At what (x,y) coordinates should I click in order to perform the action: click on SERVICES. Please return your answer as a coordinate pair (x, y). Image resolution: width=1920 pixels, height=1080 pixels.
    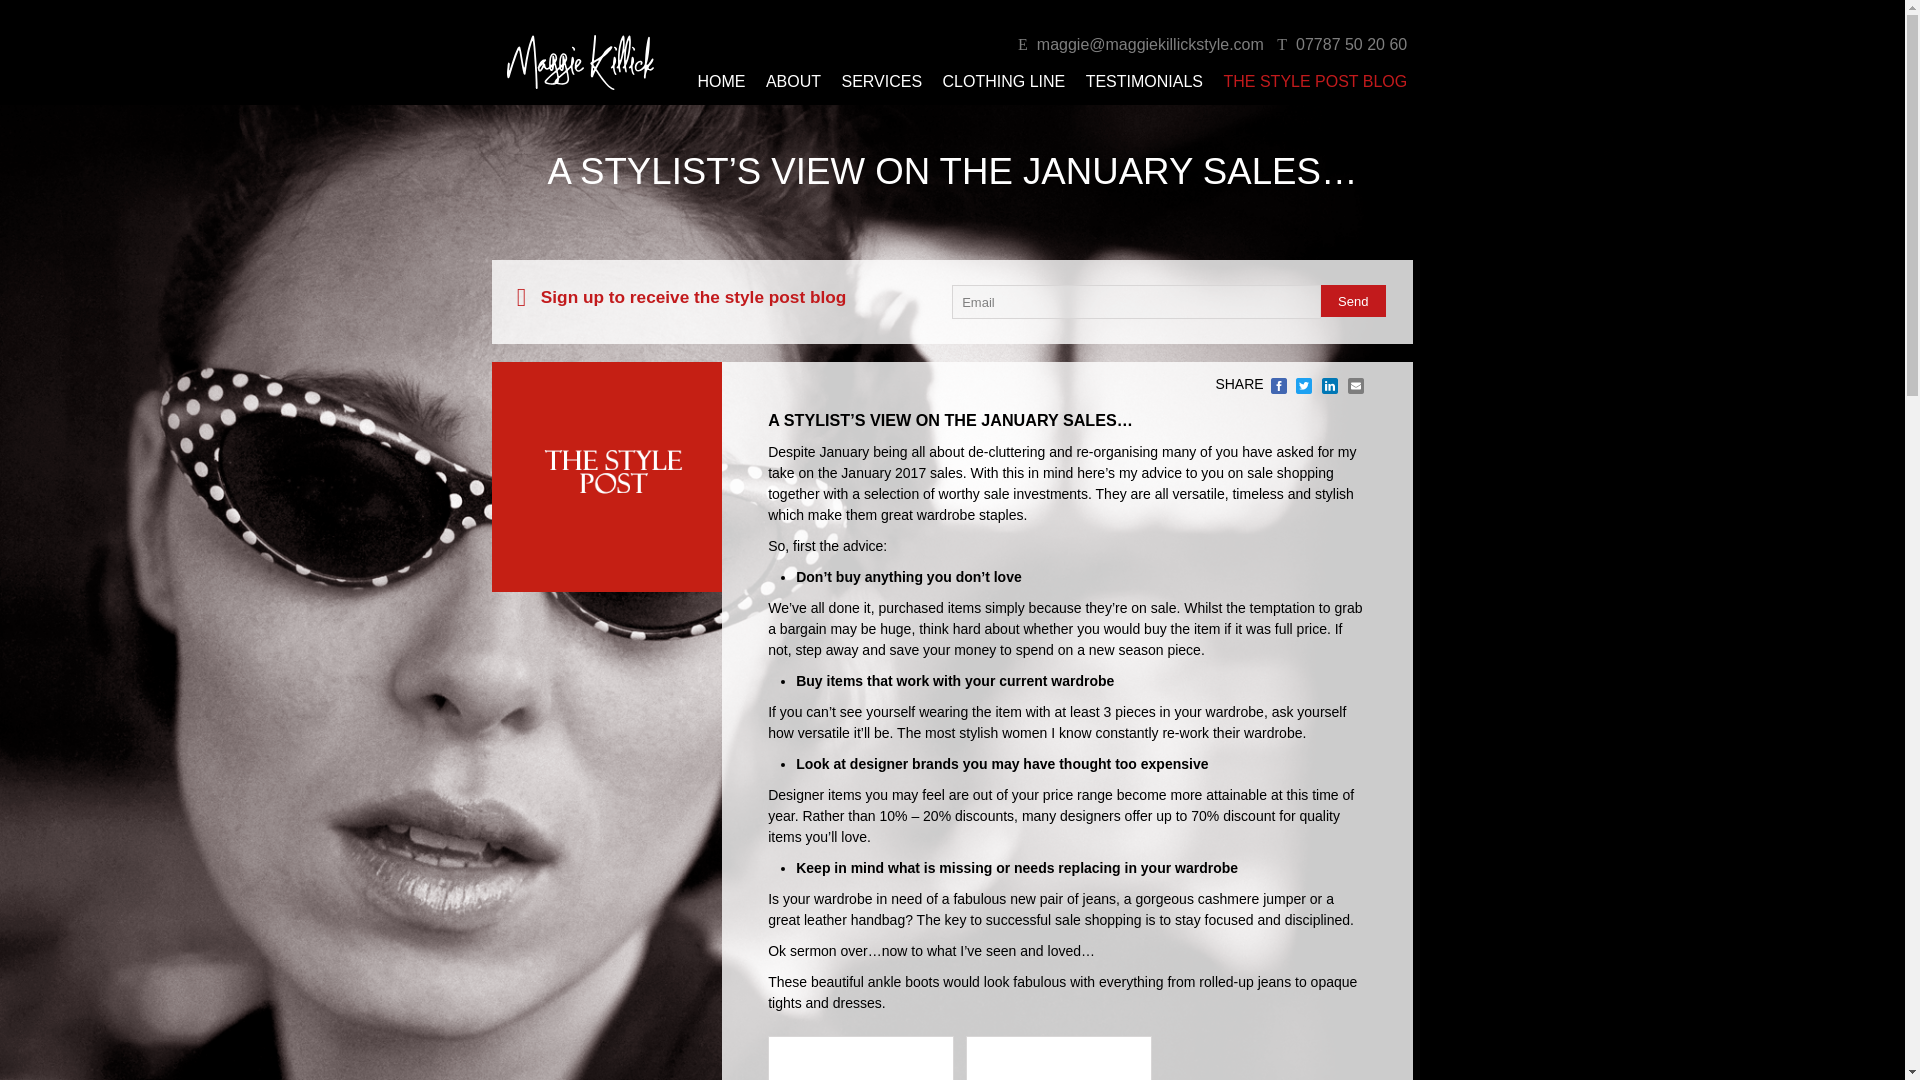
    Looking at the image, I should click on (880, 81).